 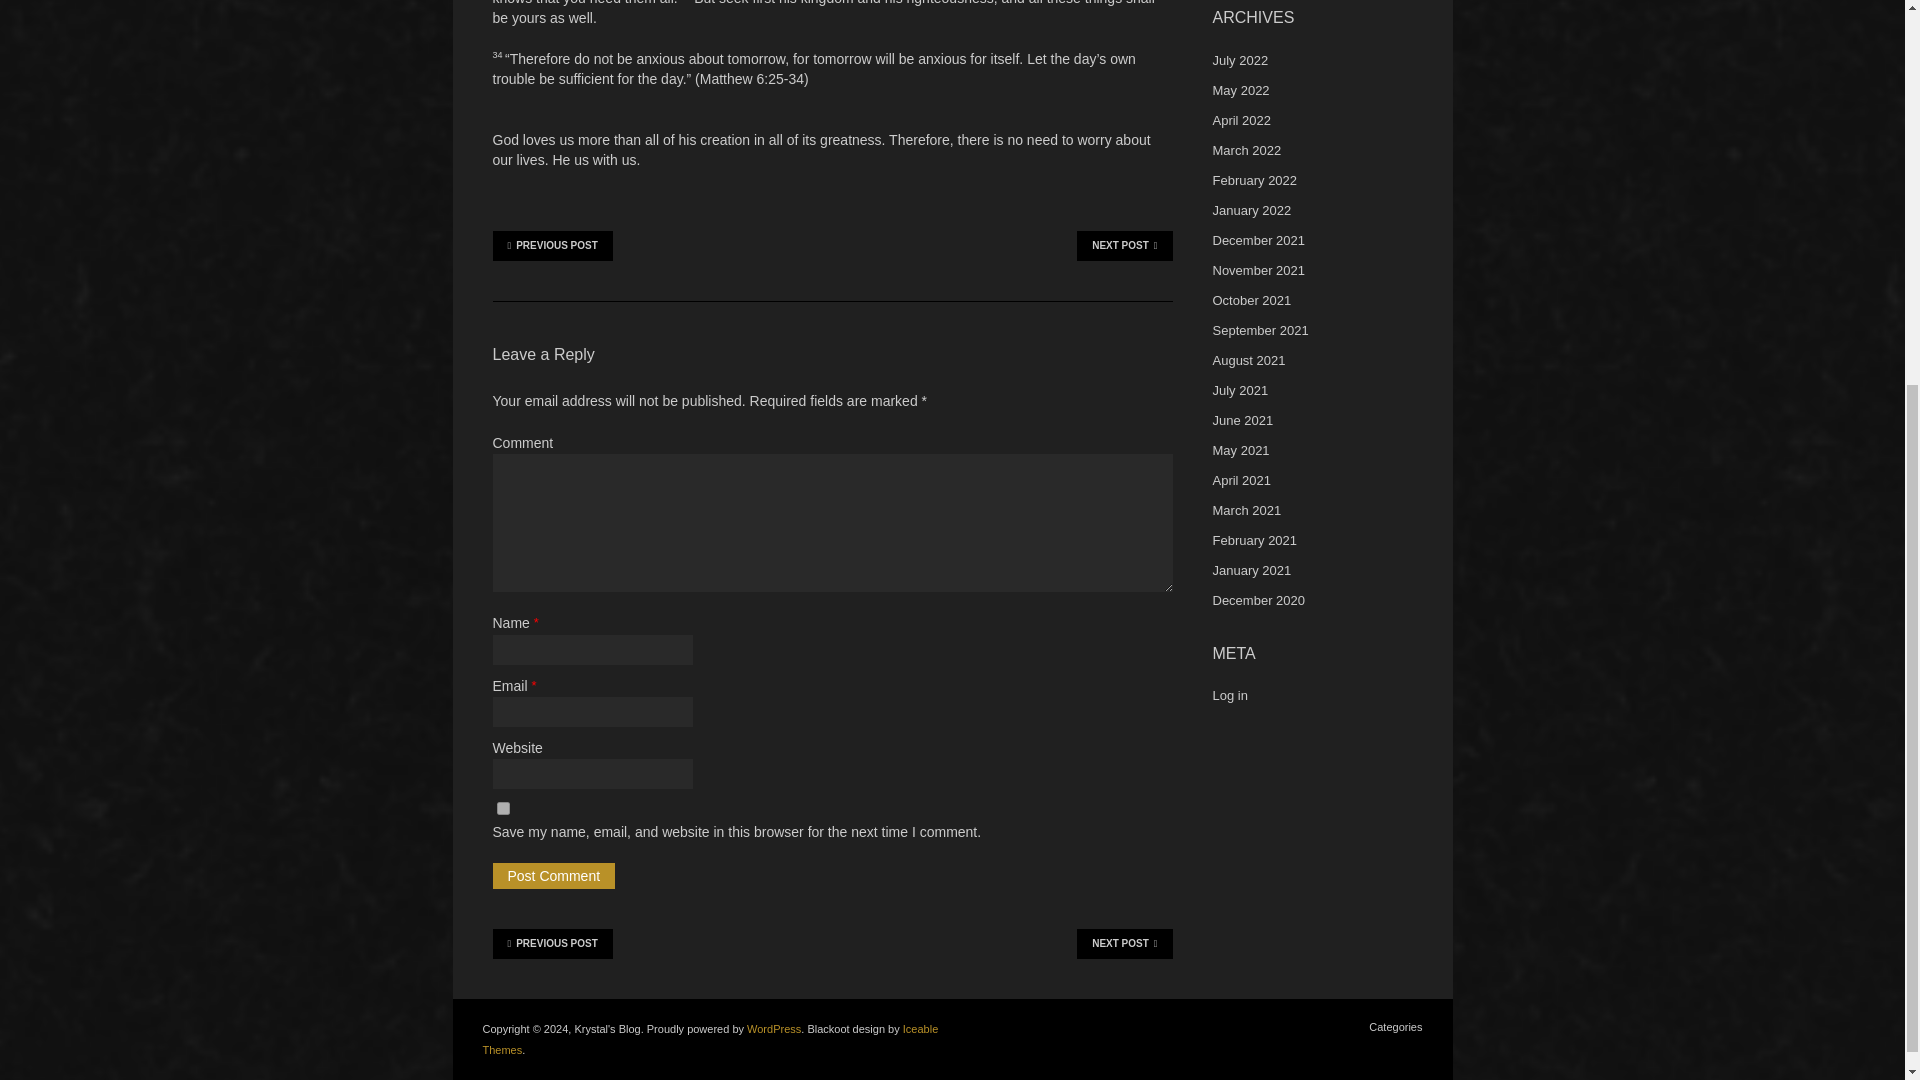 What do you see at coordinates (773, 1028) in the screenshot?
I see `Semantic Personal Publishing Platform` at bounding box center [773, 1028].